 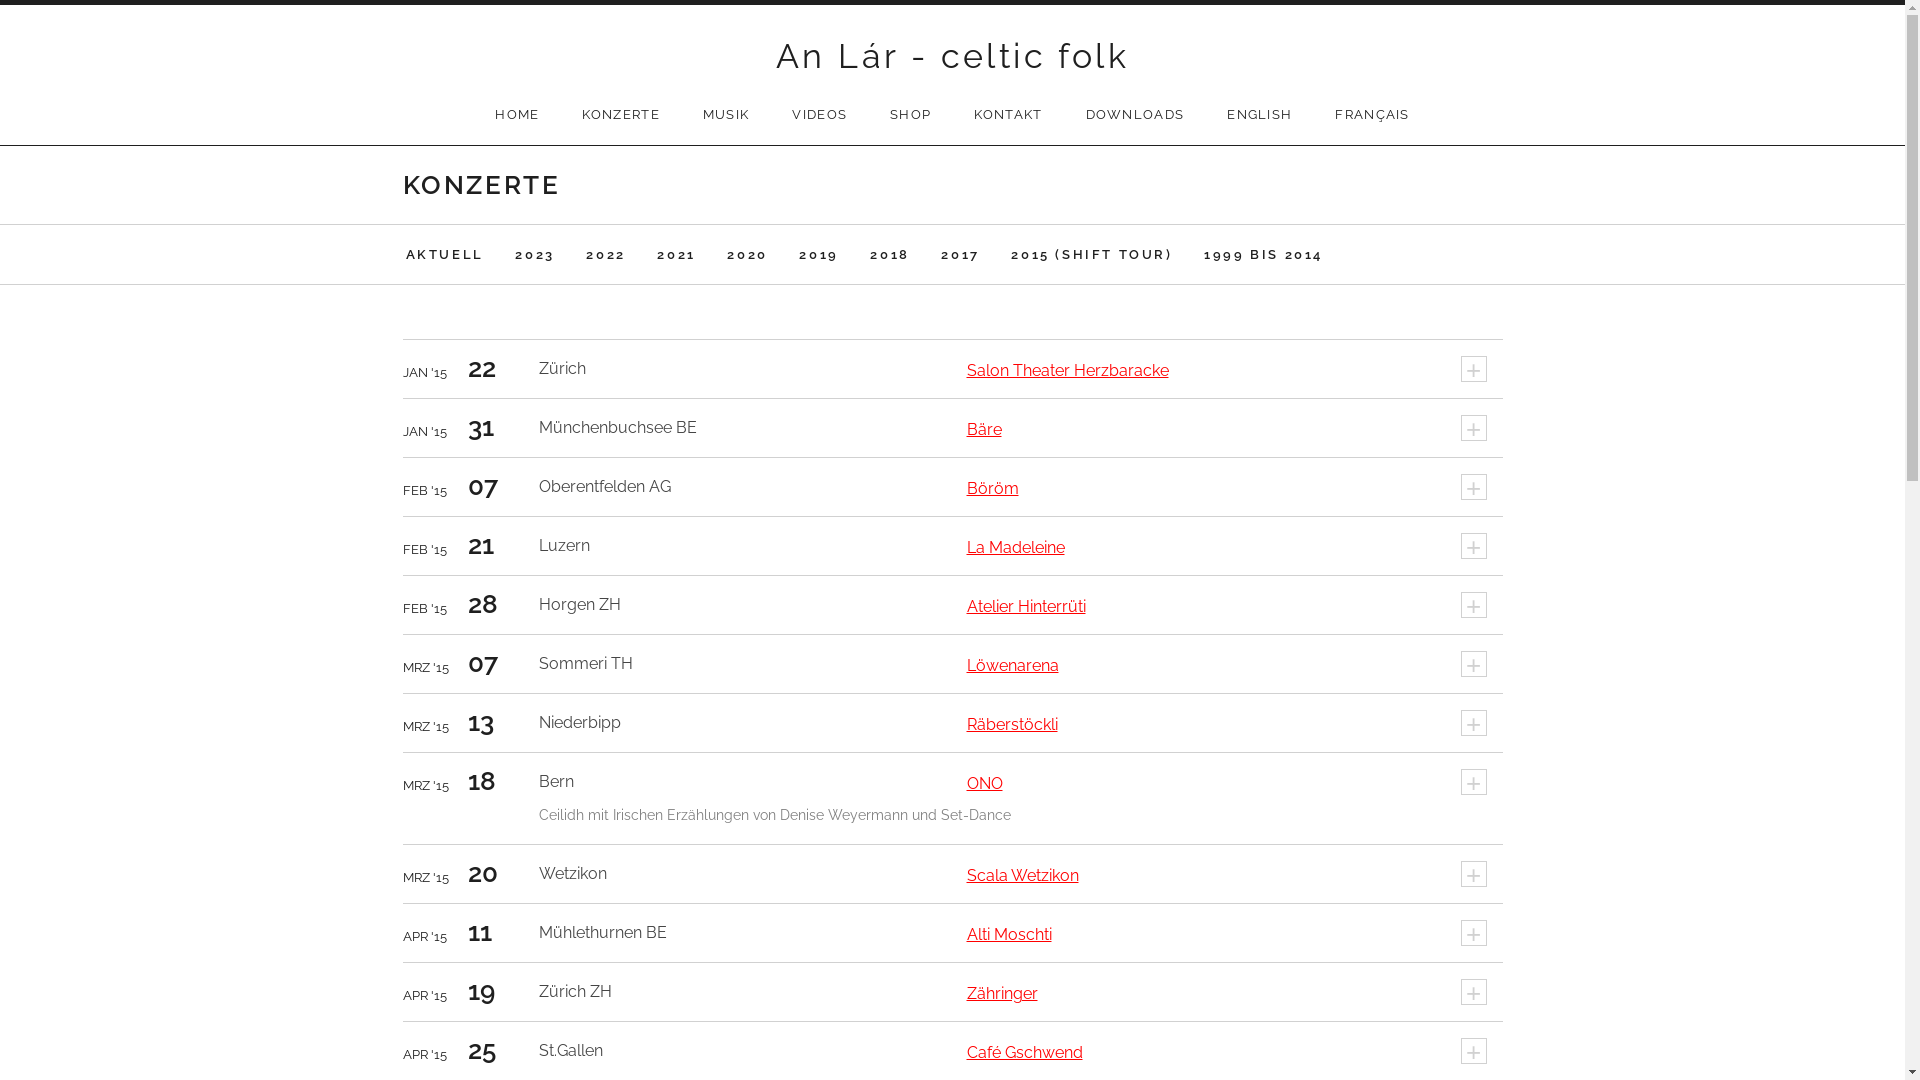 I want to click on Scala Wetzikon, so click(x=1022, y=876).